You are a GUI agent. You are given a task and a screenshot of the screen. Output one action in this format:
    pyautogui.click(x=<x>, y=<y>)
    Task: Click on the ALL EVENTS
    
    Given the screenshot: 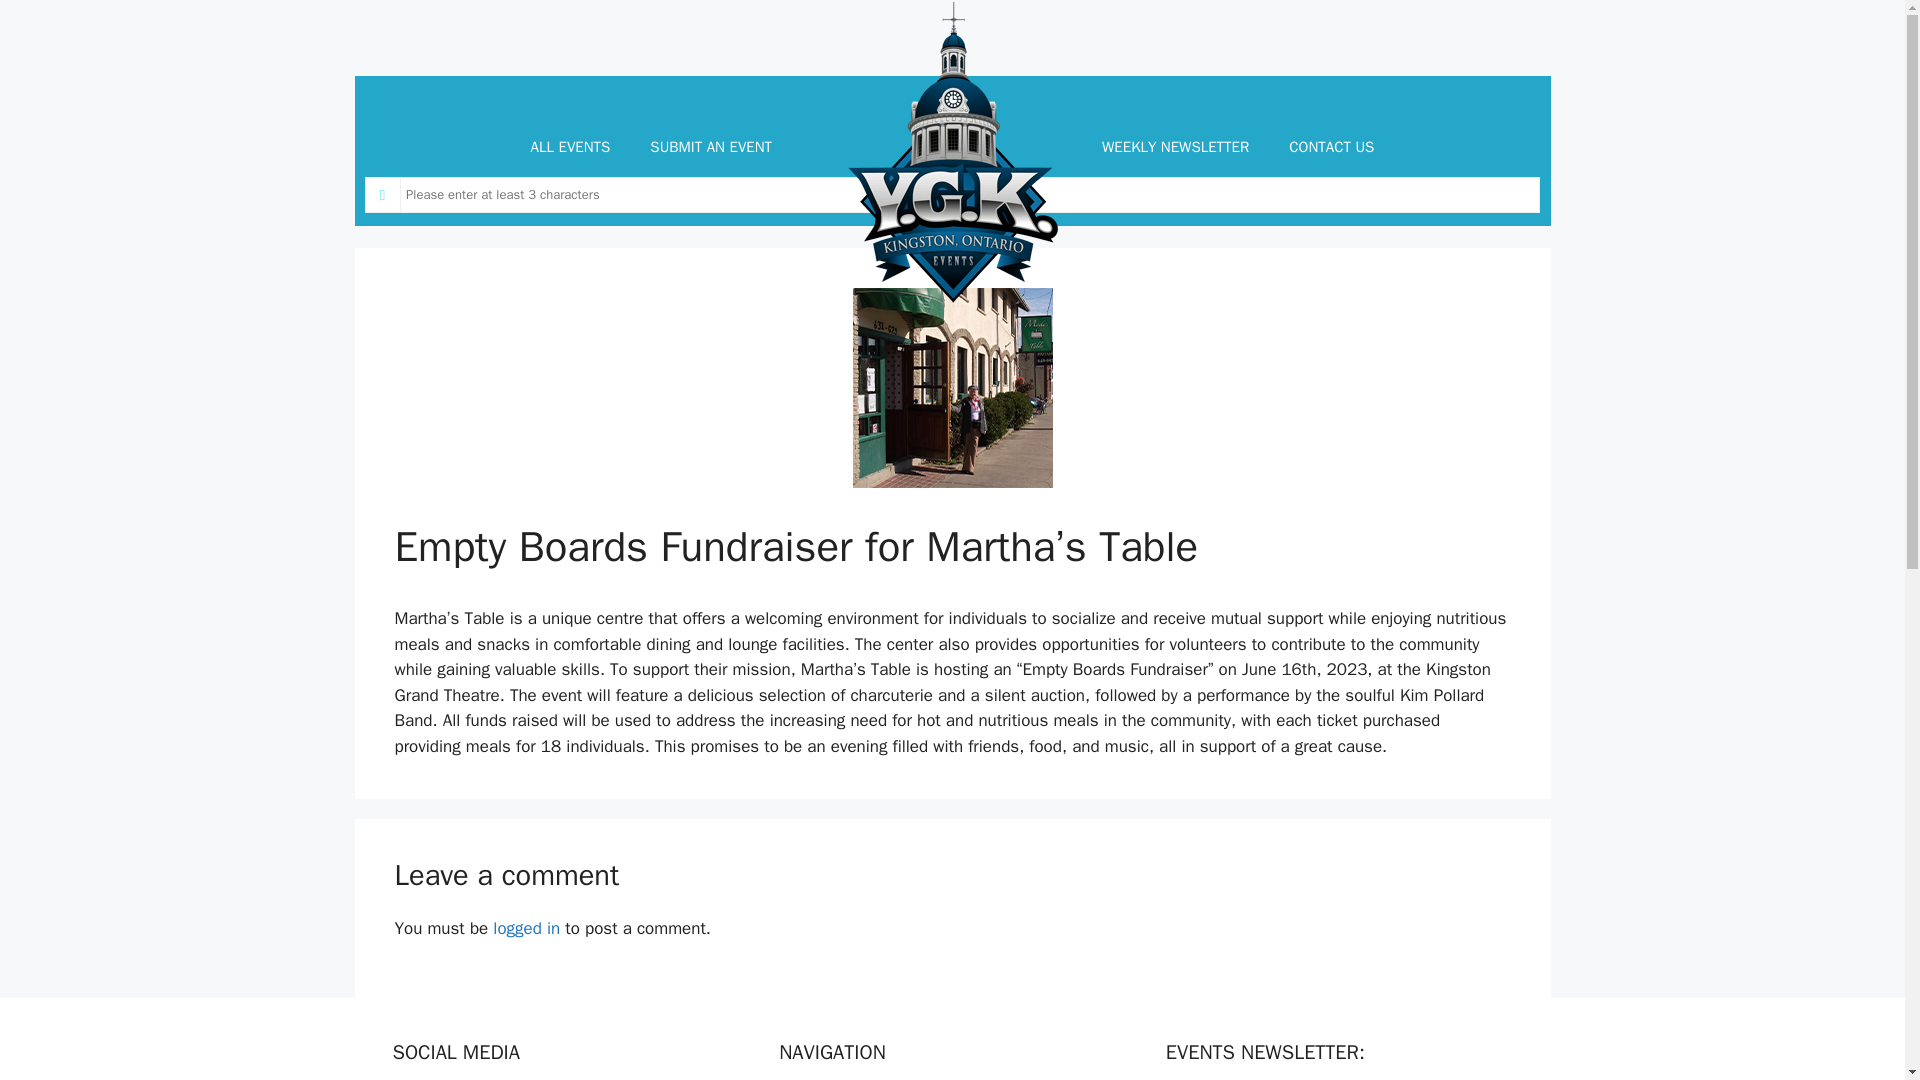 What is the action you would take?
    pyautogui.click(x=570, y=146)
    